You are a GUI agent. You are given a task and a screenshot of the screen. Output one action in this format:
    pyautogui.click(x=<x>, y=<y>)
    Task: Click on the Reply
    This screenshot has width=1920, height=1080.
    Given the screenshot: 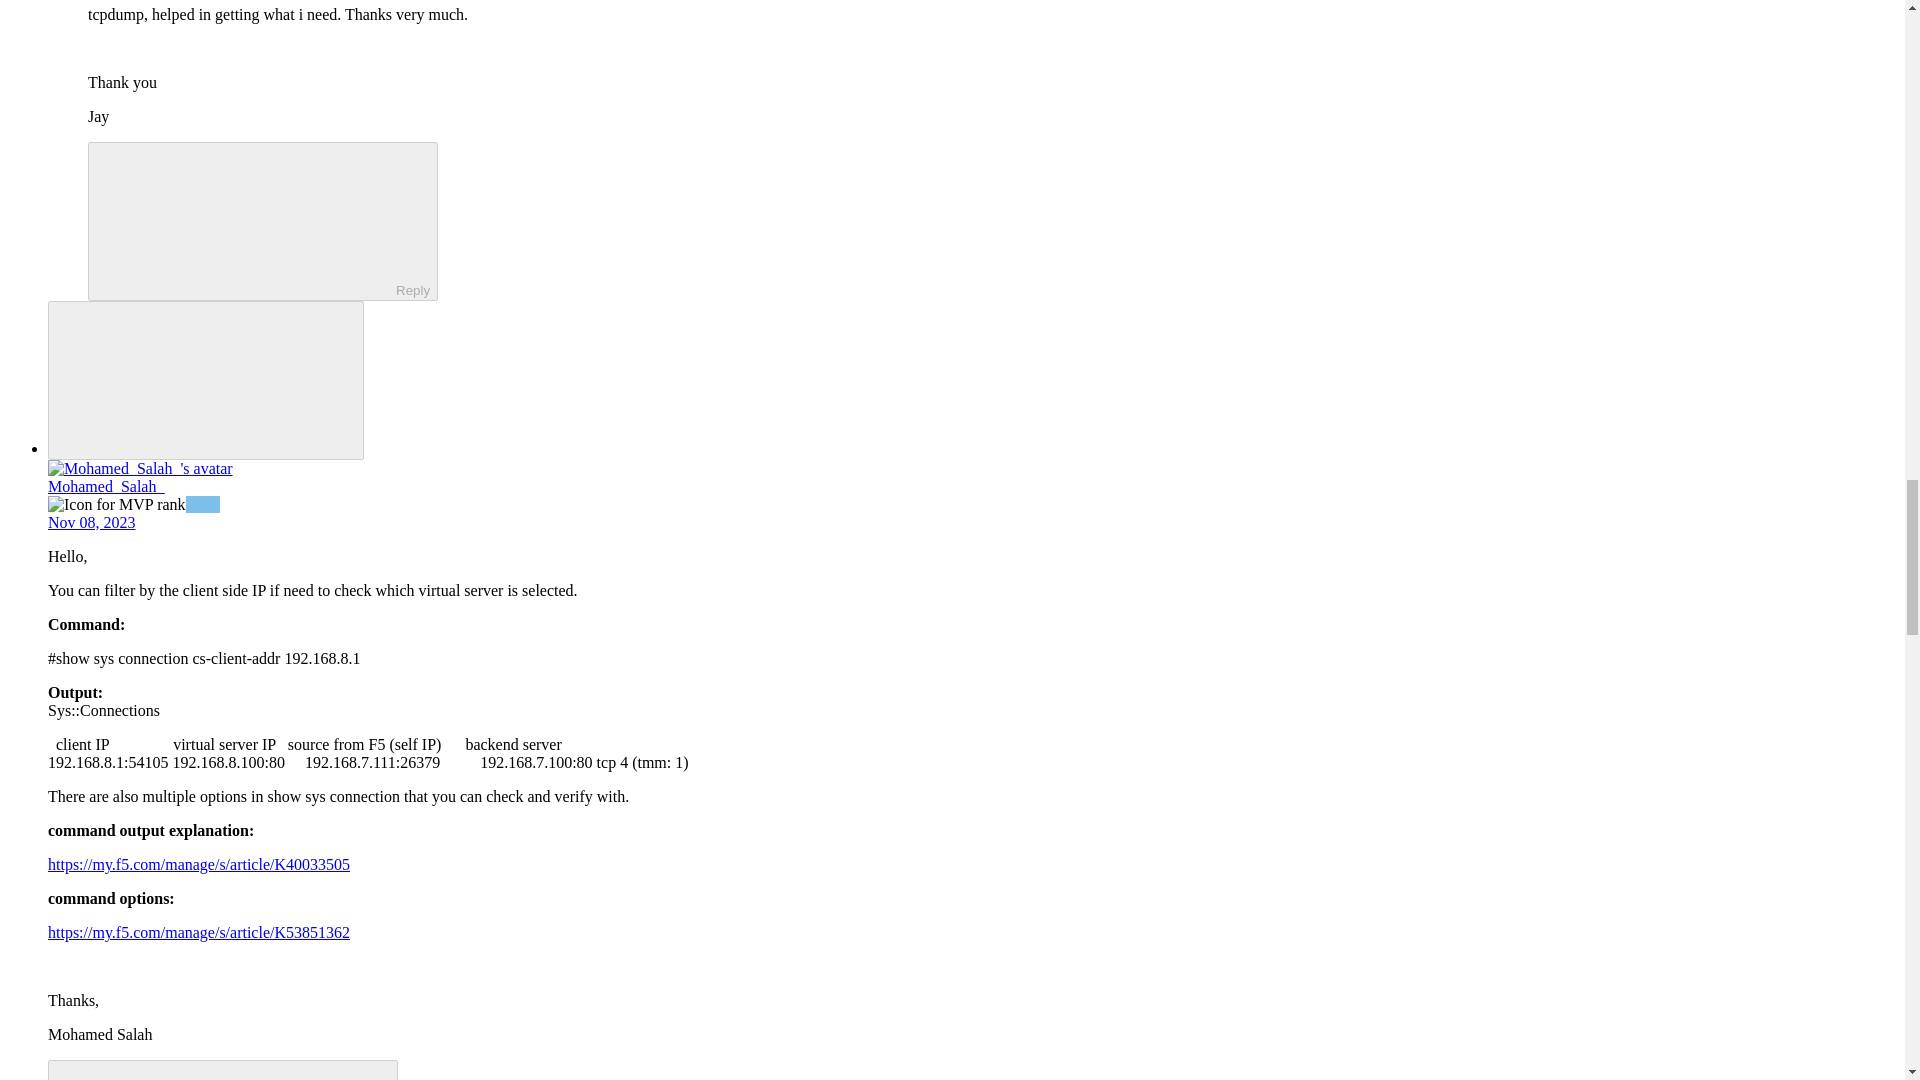 What is the action you would take?
    pyautogui.click(x=205, y=1071)
    